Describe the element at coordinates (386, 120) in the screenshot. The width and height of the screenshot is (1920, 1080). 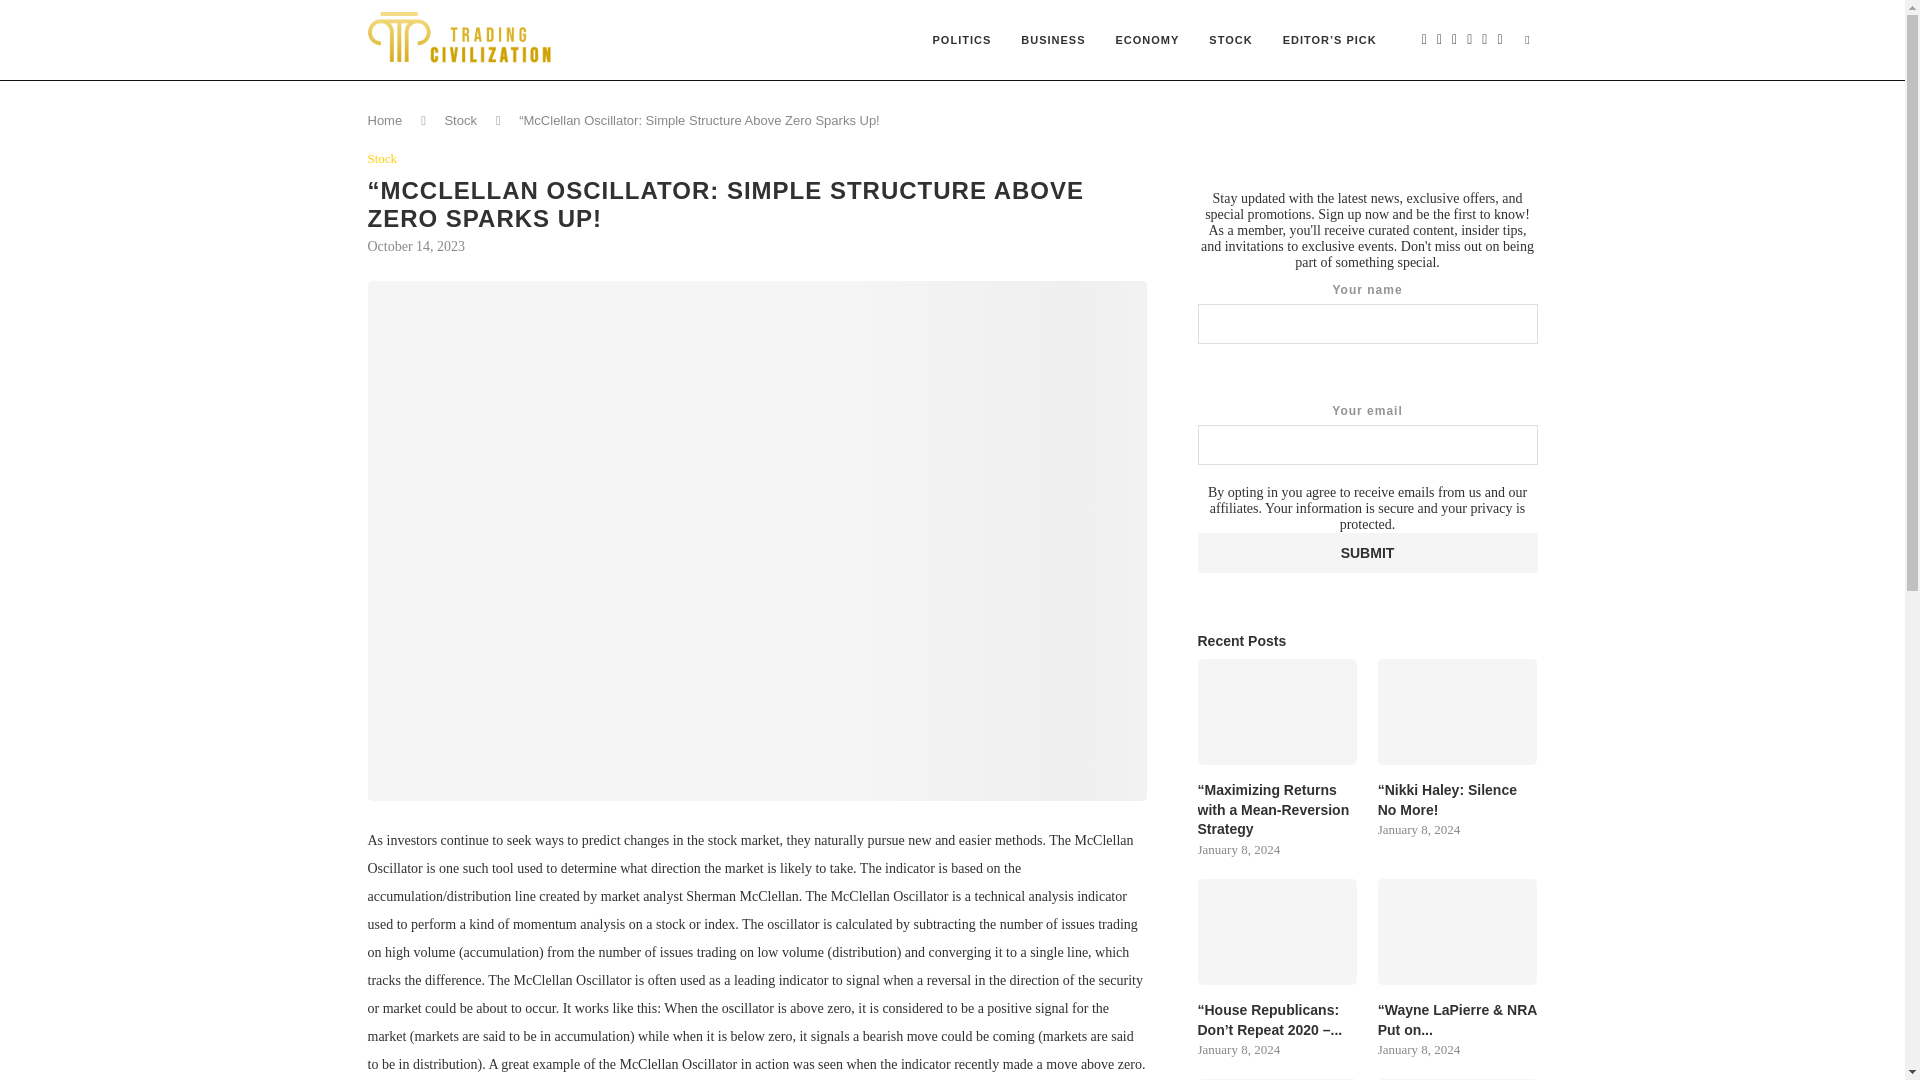
I see `Home` at that location.